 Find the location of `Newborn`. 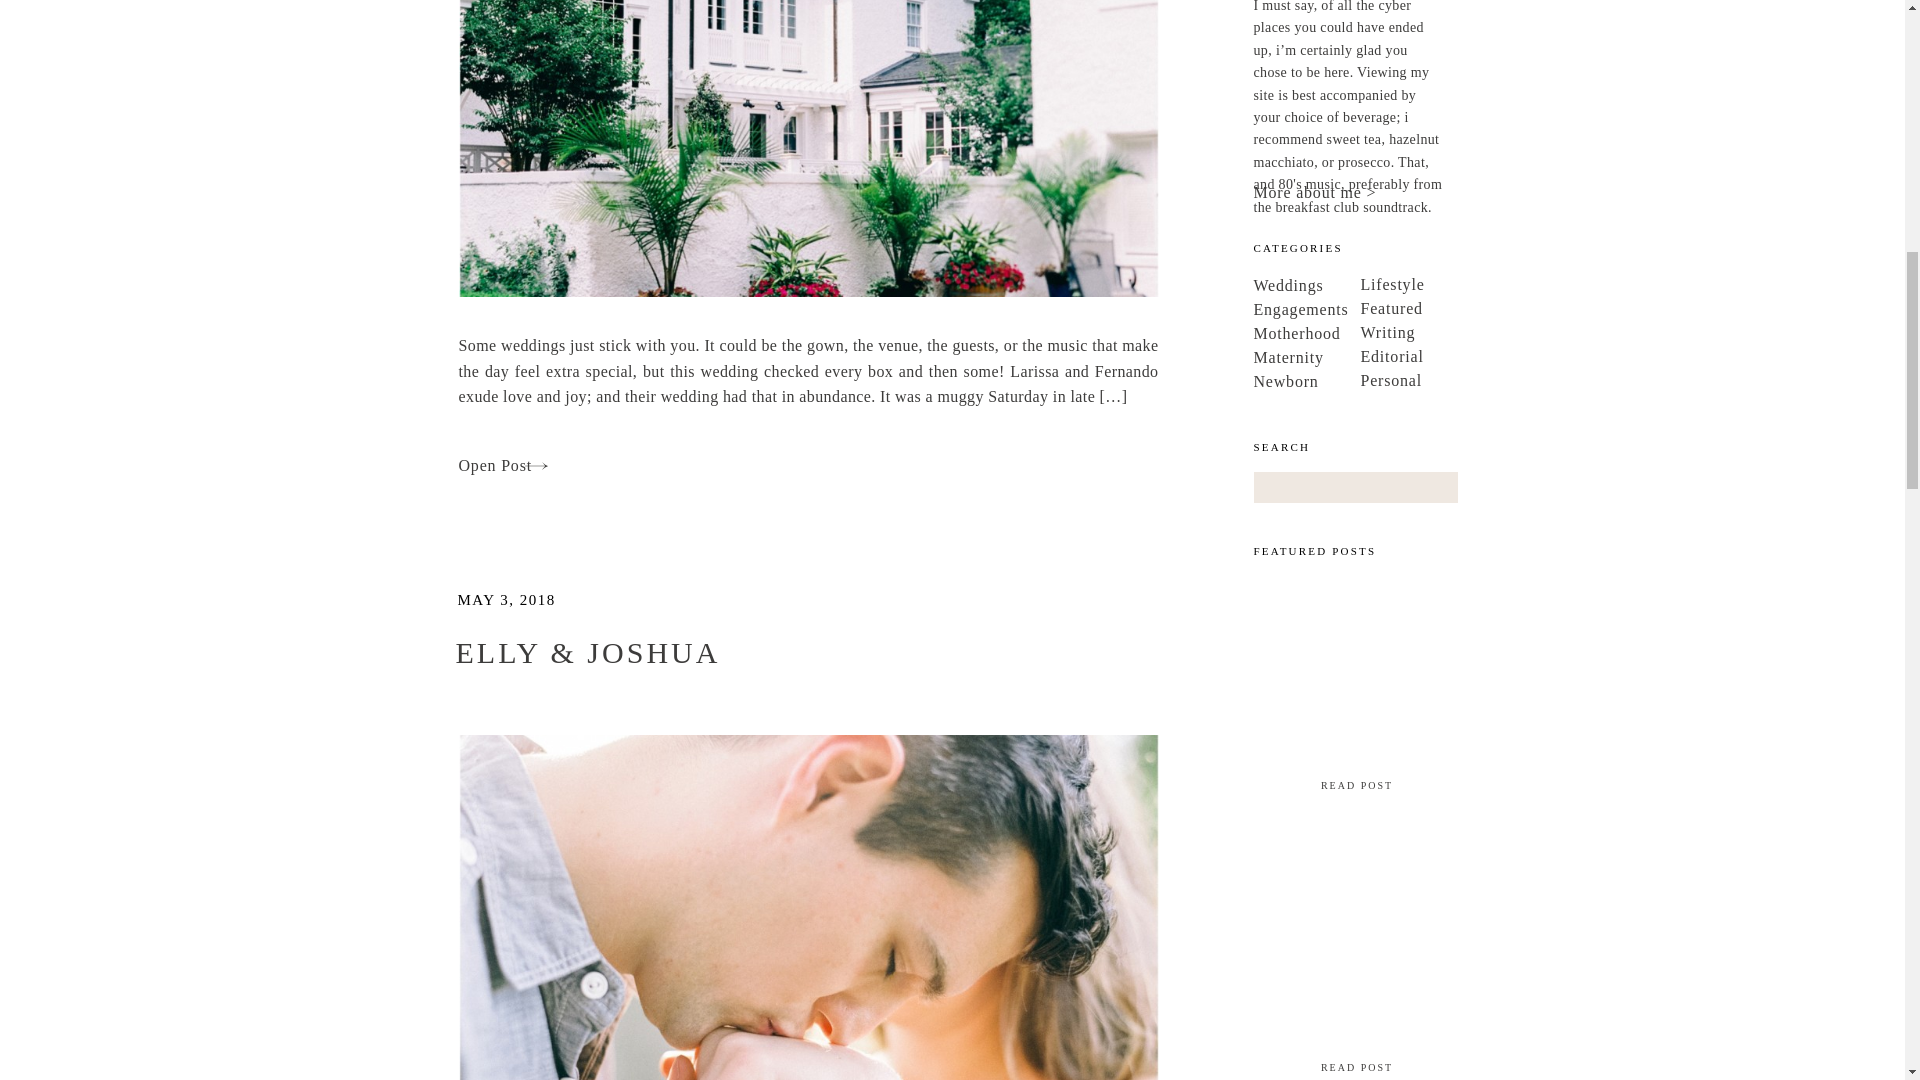

Newborn is located at coordinates (1348, 378).